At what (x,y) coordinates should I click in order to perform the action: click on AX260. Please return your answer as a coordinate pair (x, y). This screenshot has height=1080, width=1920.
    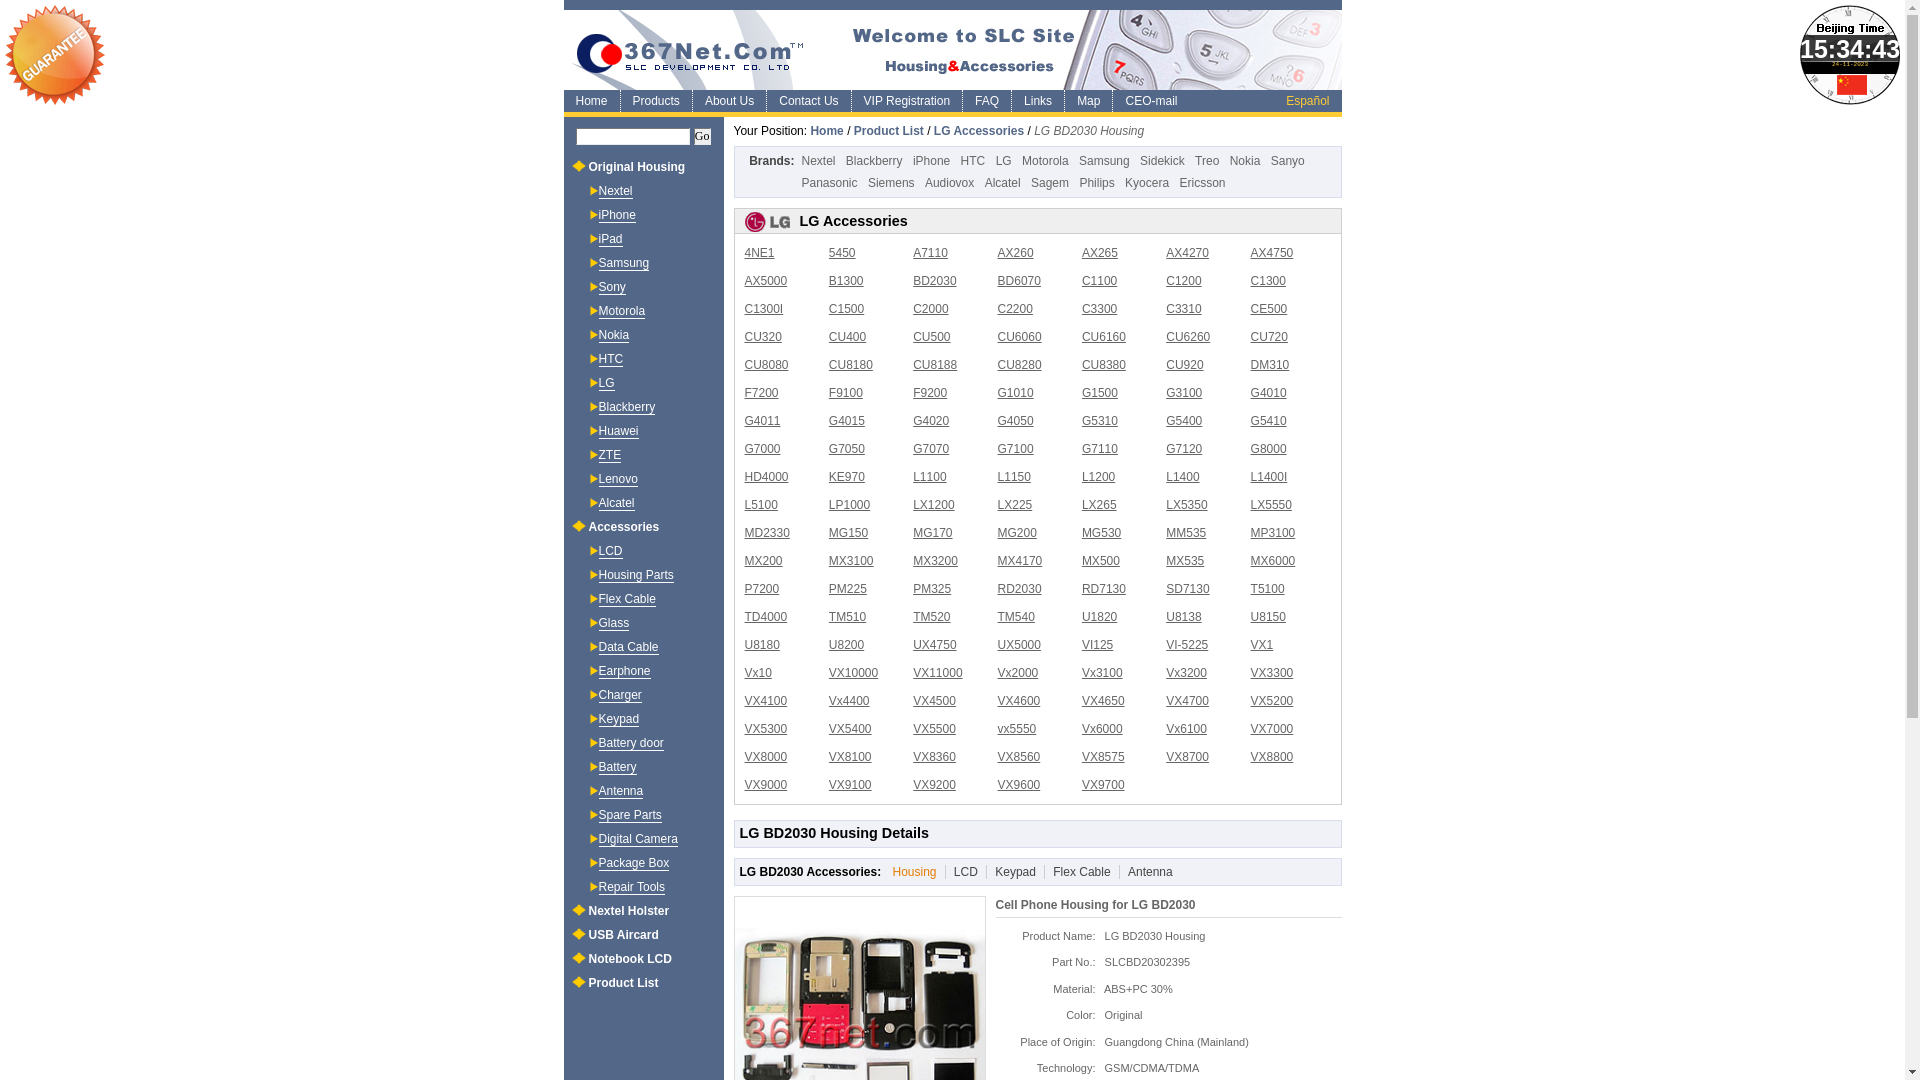
    Looking at the image, I should click on (1016, 253).